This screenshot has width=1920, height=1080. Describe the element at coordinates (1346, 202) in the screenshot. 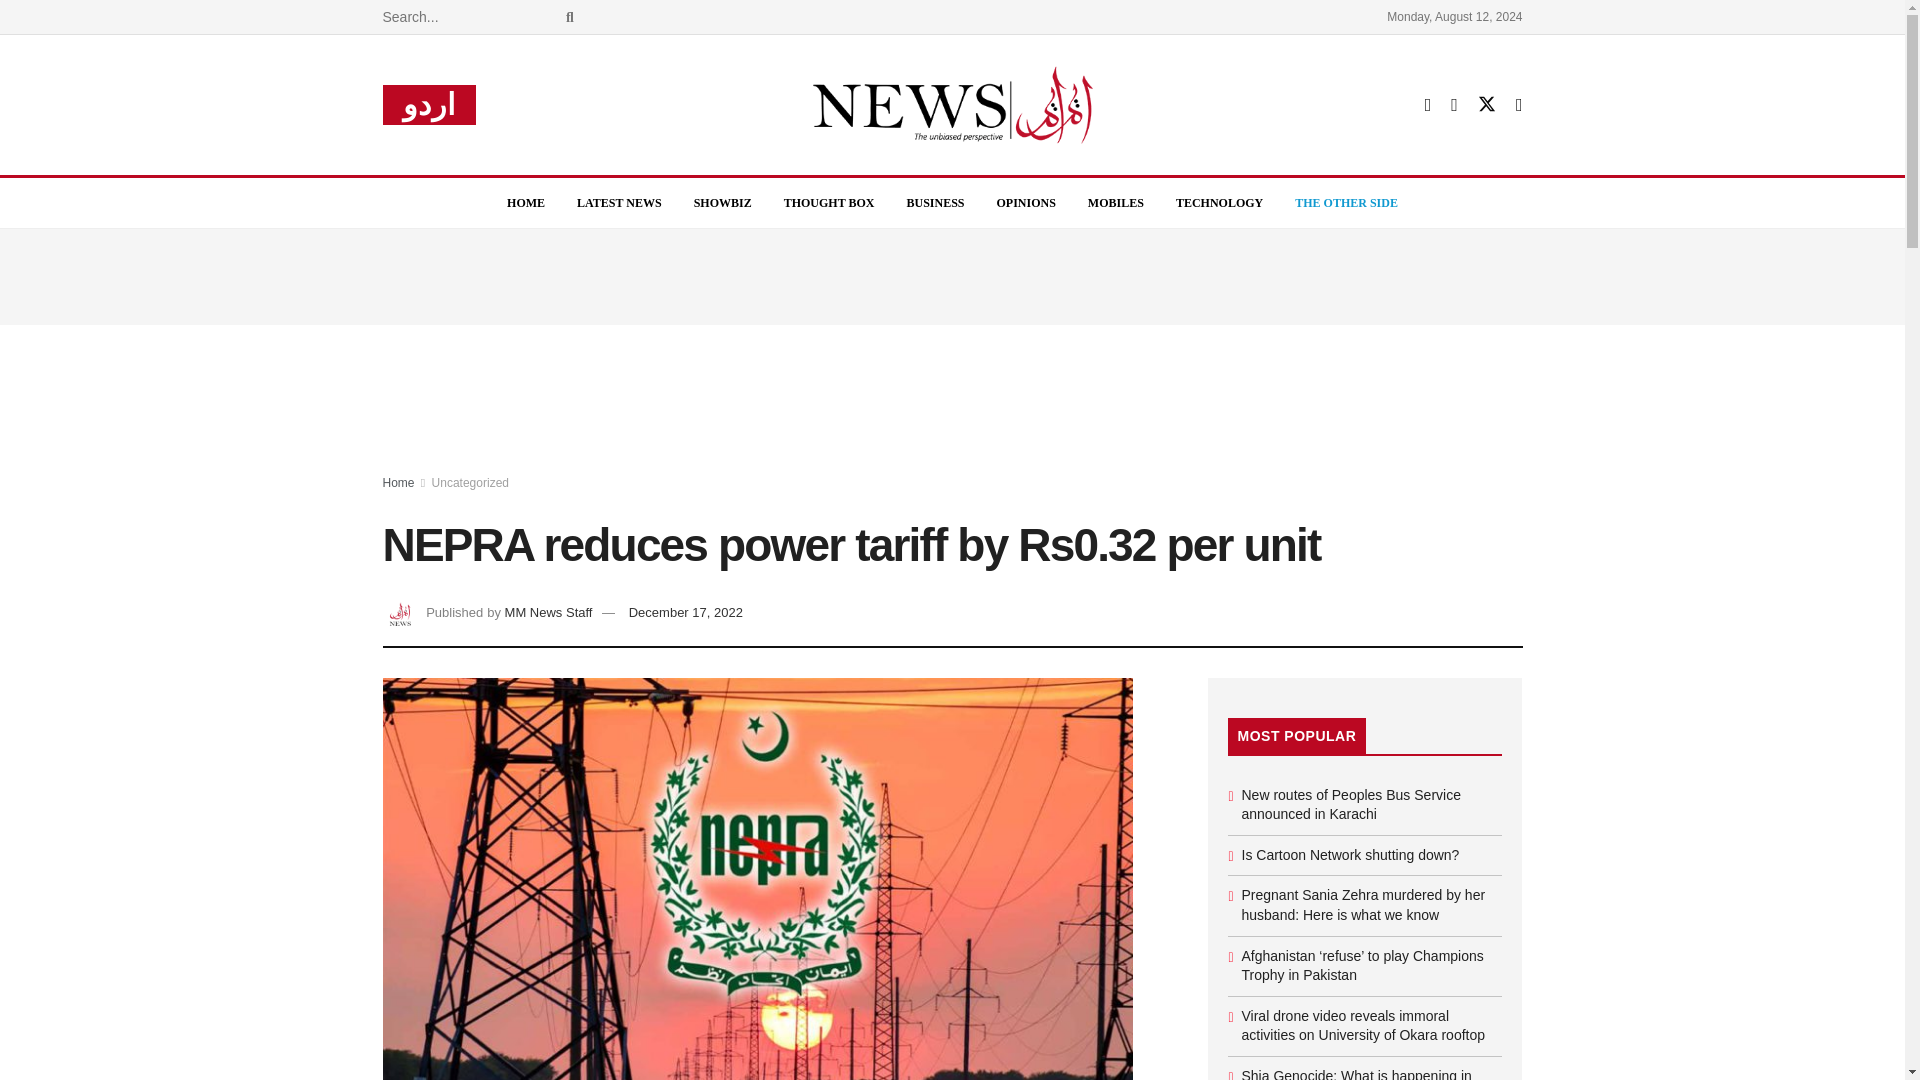

I see `THE OTHER SIDE` at that location.